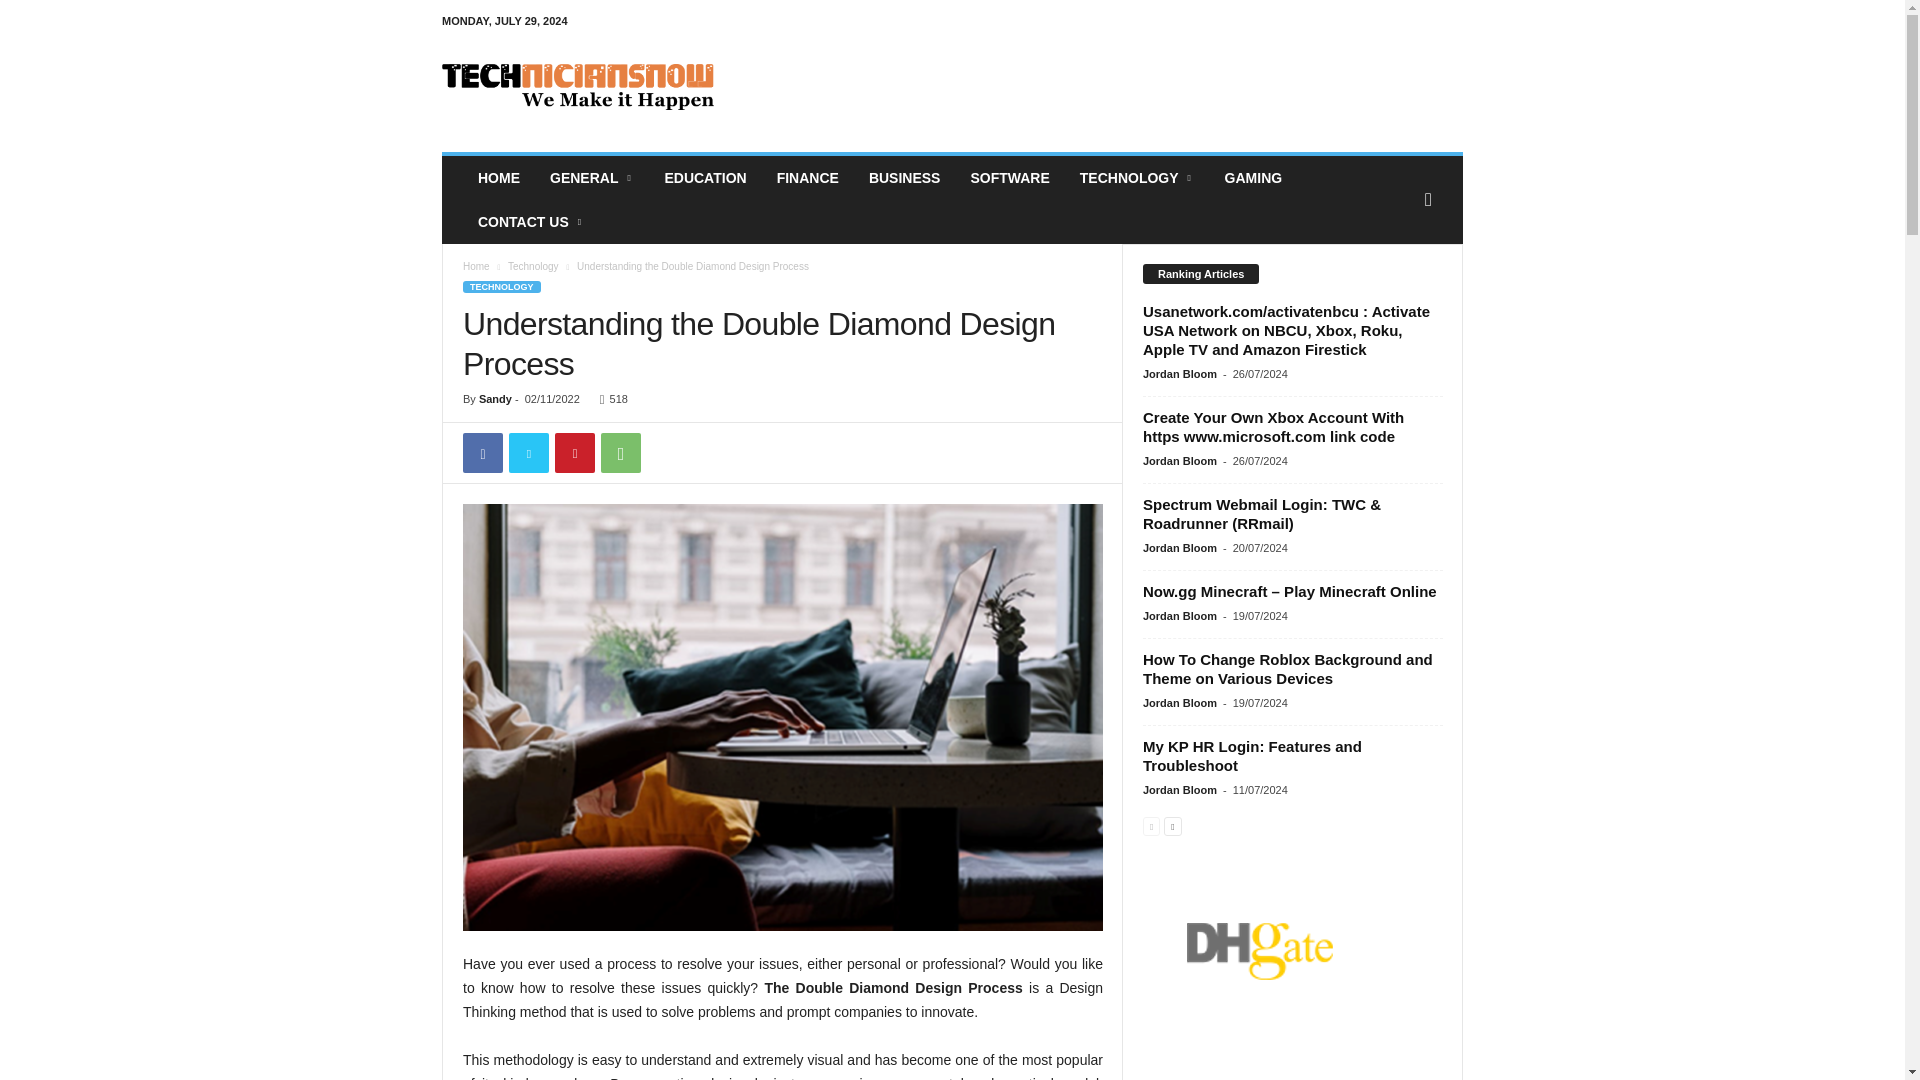 The width and height of the screenshot is (1920, 1080). Describe the element at coordinates (578, 86) in the screenshot. I see `Techniciansnow` at that location.